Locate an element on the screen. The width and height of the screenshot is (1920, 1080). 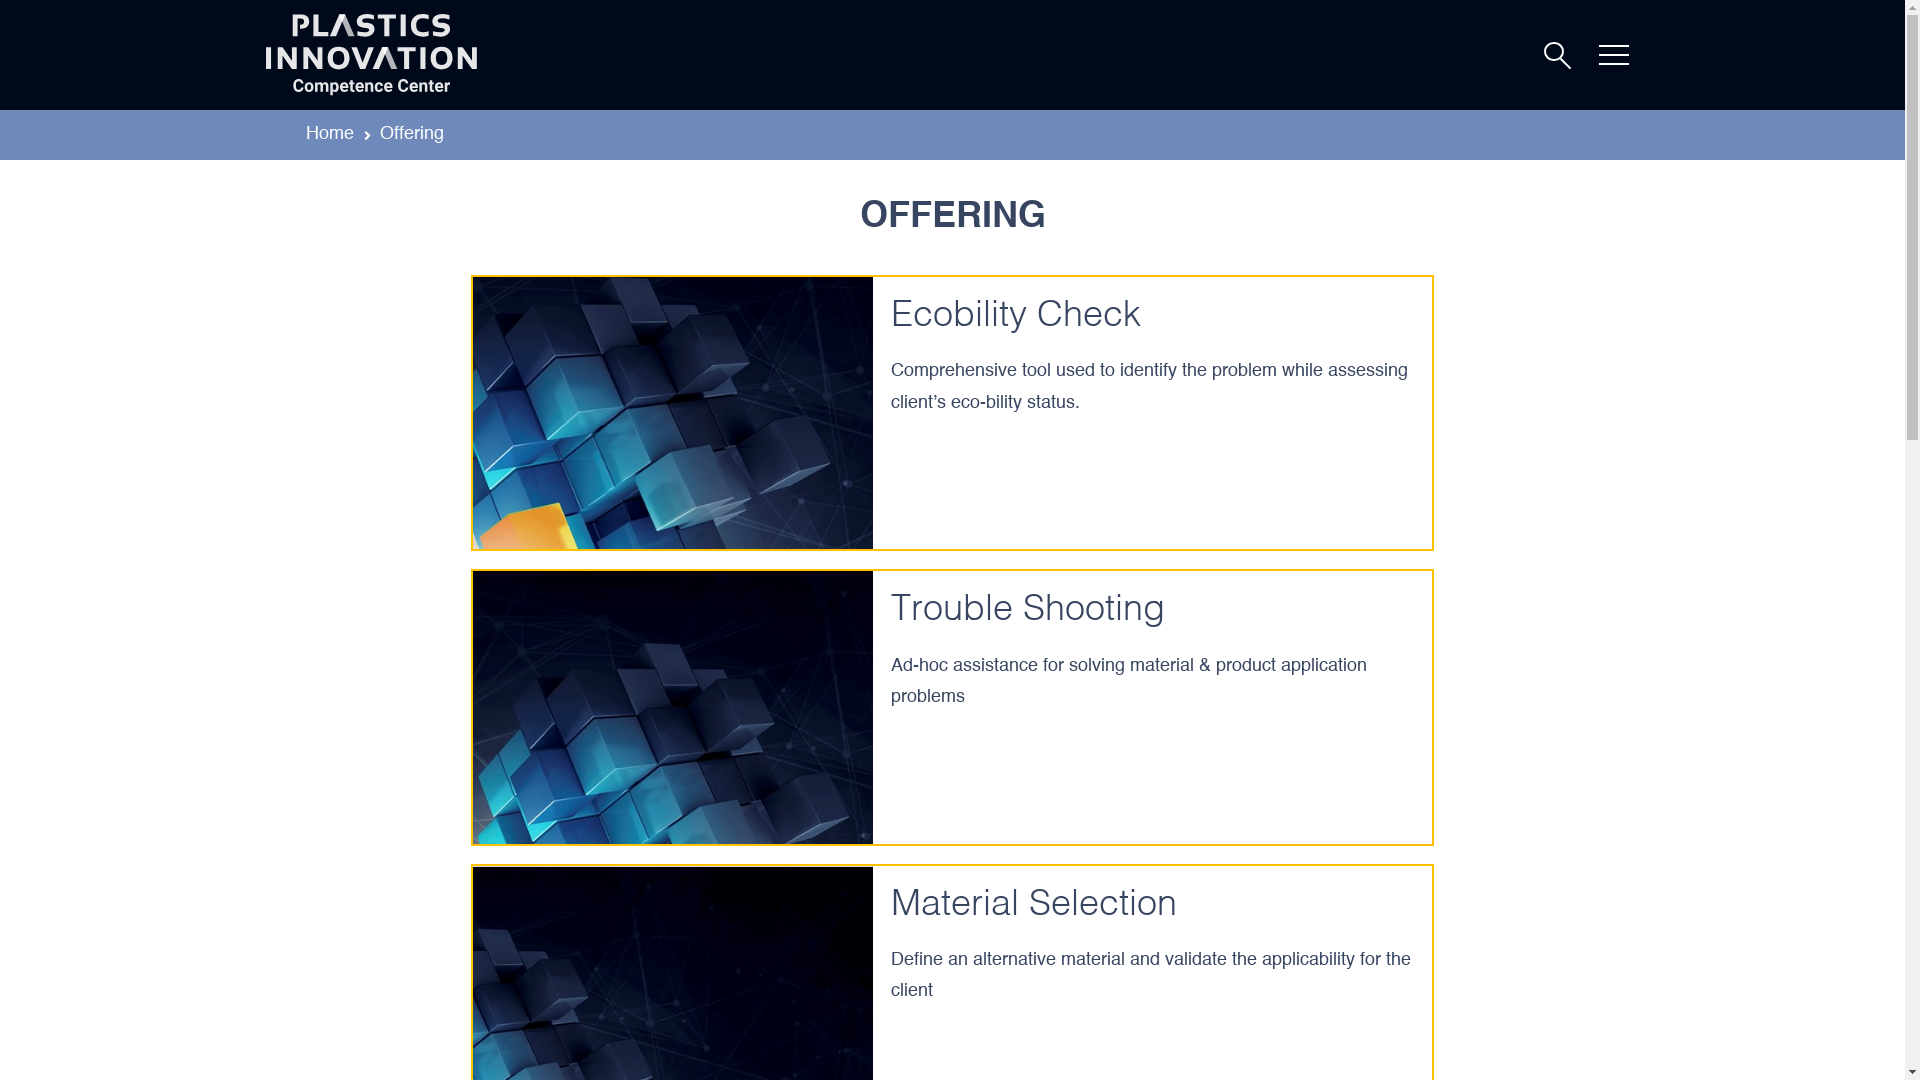
Home is located at coordinates (330, 134).